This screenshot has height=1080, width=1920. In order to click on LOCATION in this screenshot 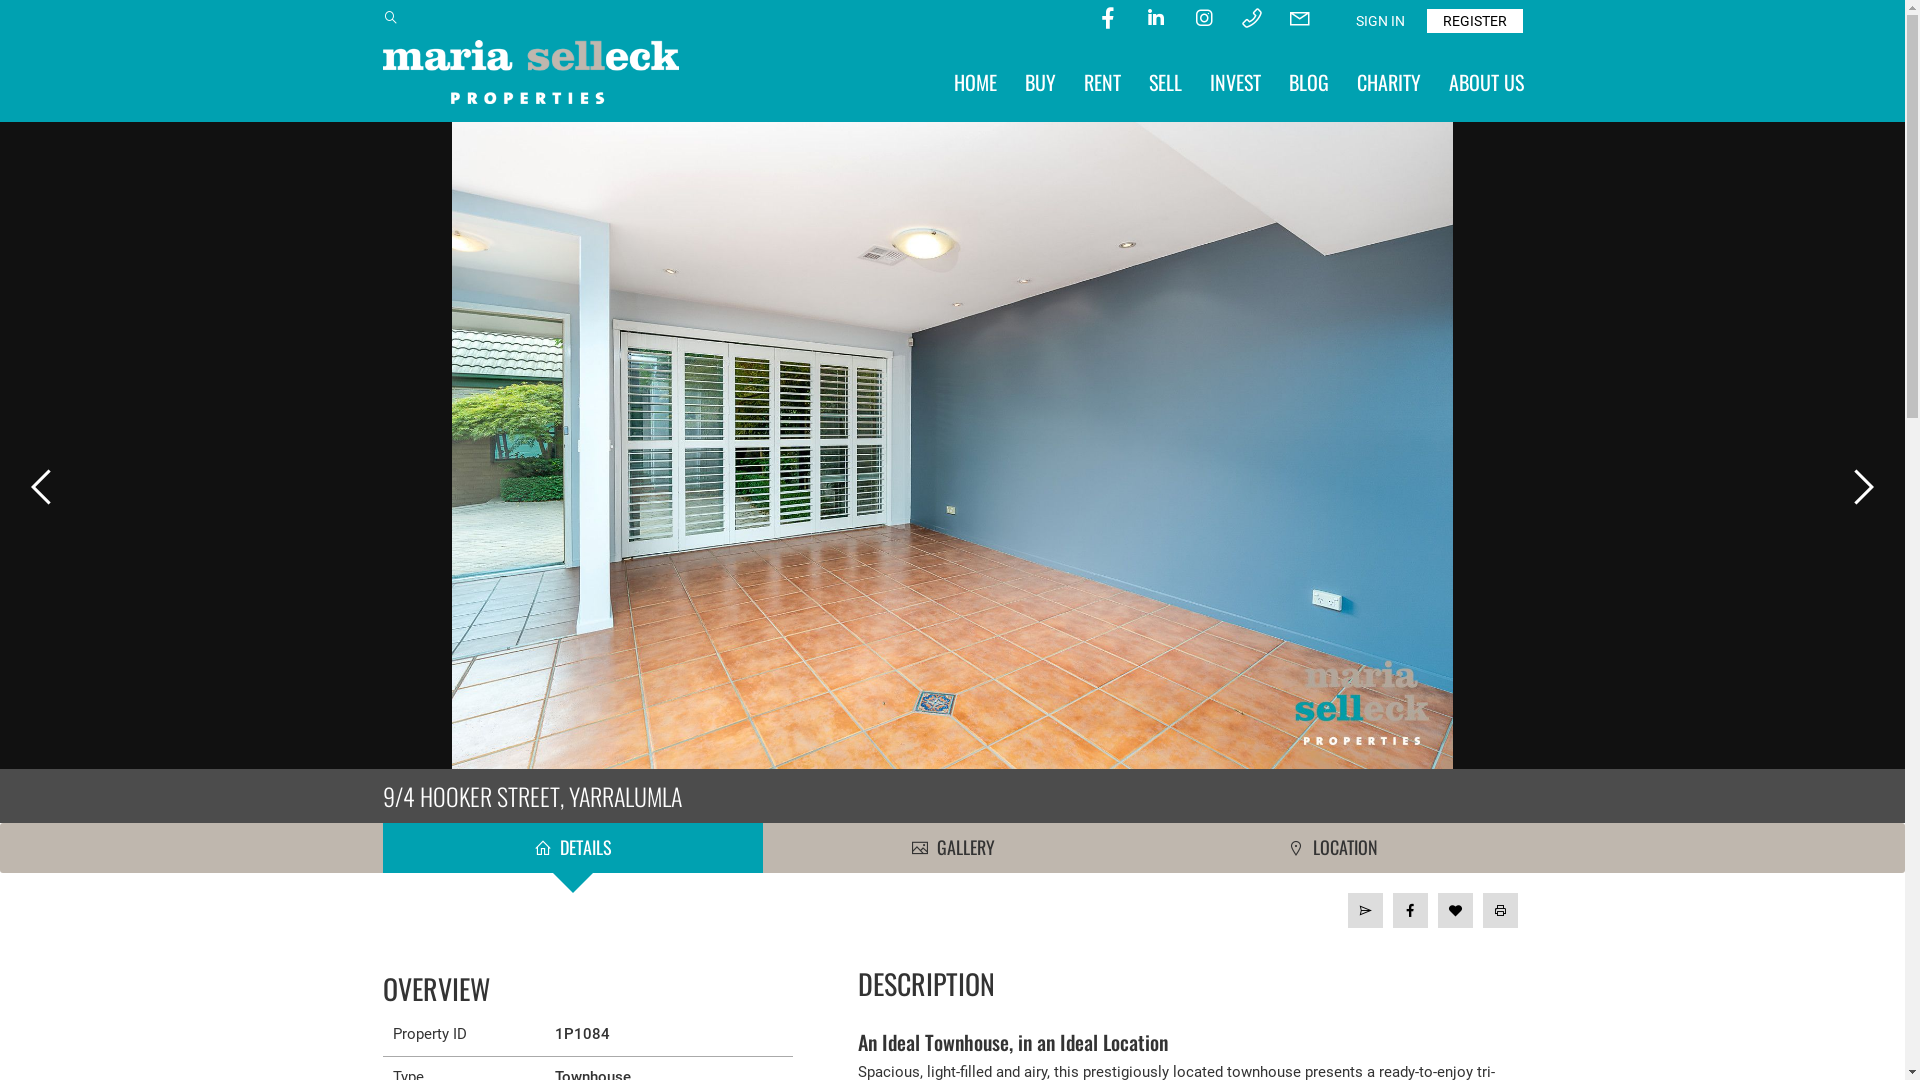, I will do `click(1332, 848)`.